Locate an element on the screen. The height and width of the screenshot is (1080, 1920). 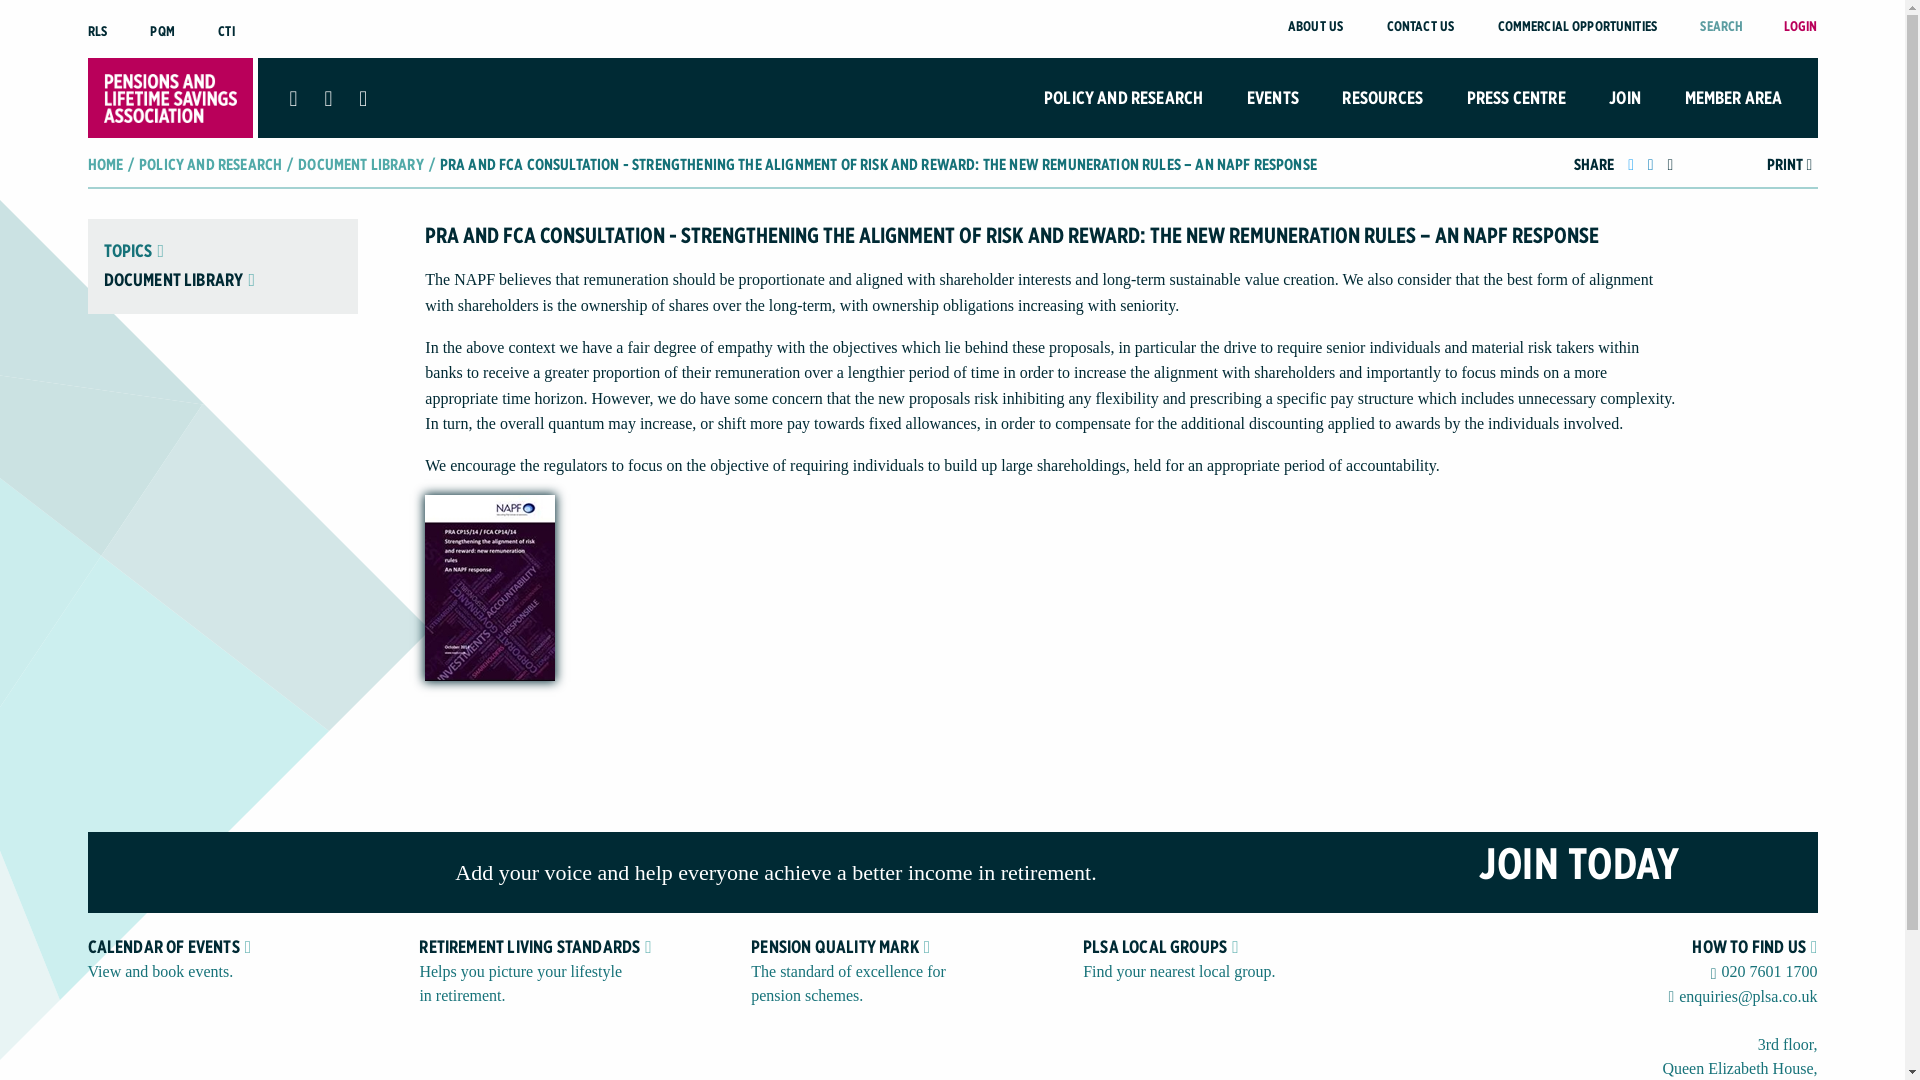
LOGIN is located at coordinates (1800, 26).